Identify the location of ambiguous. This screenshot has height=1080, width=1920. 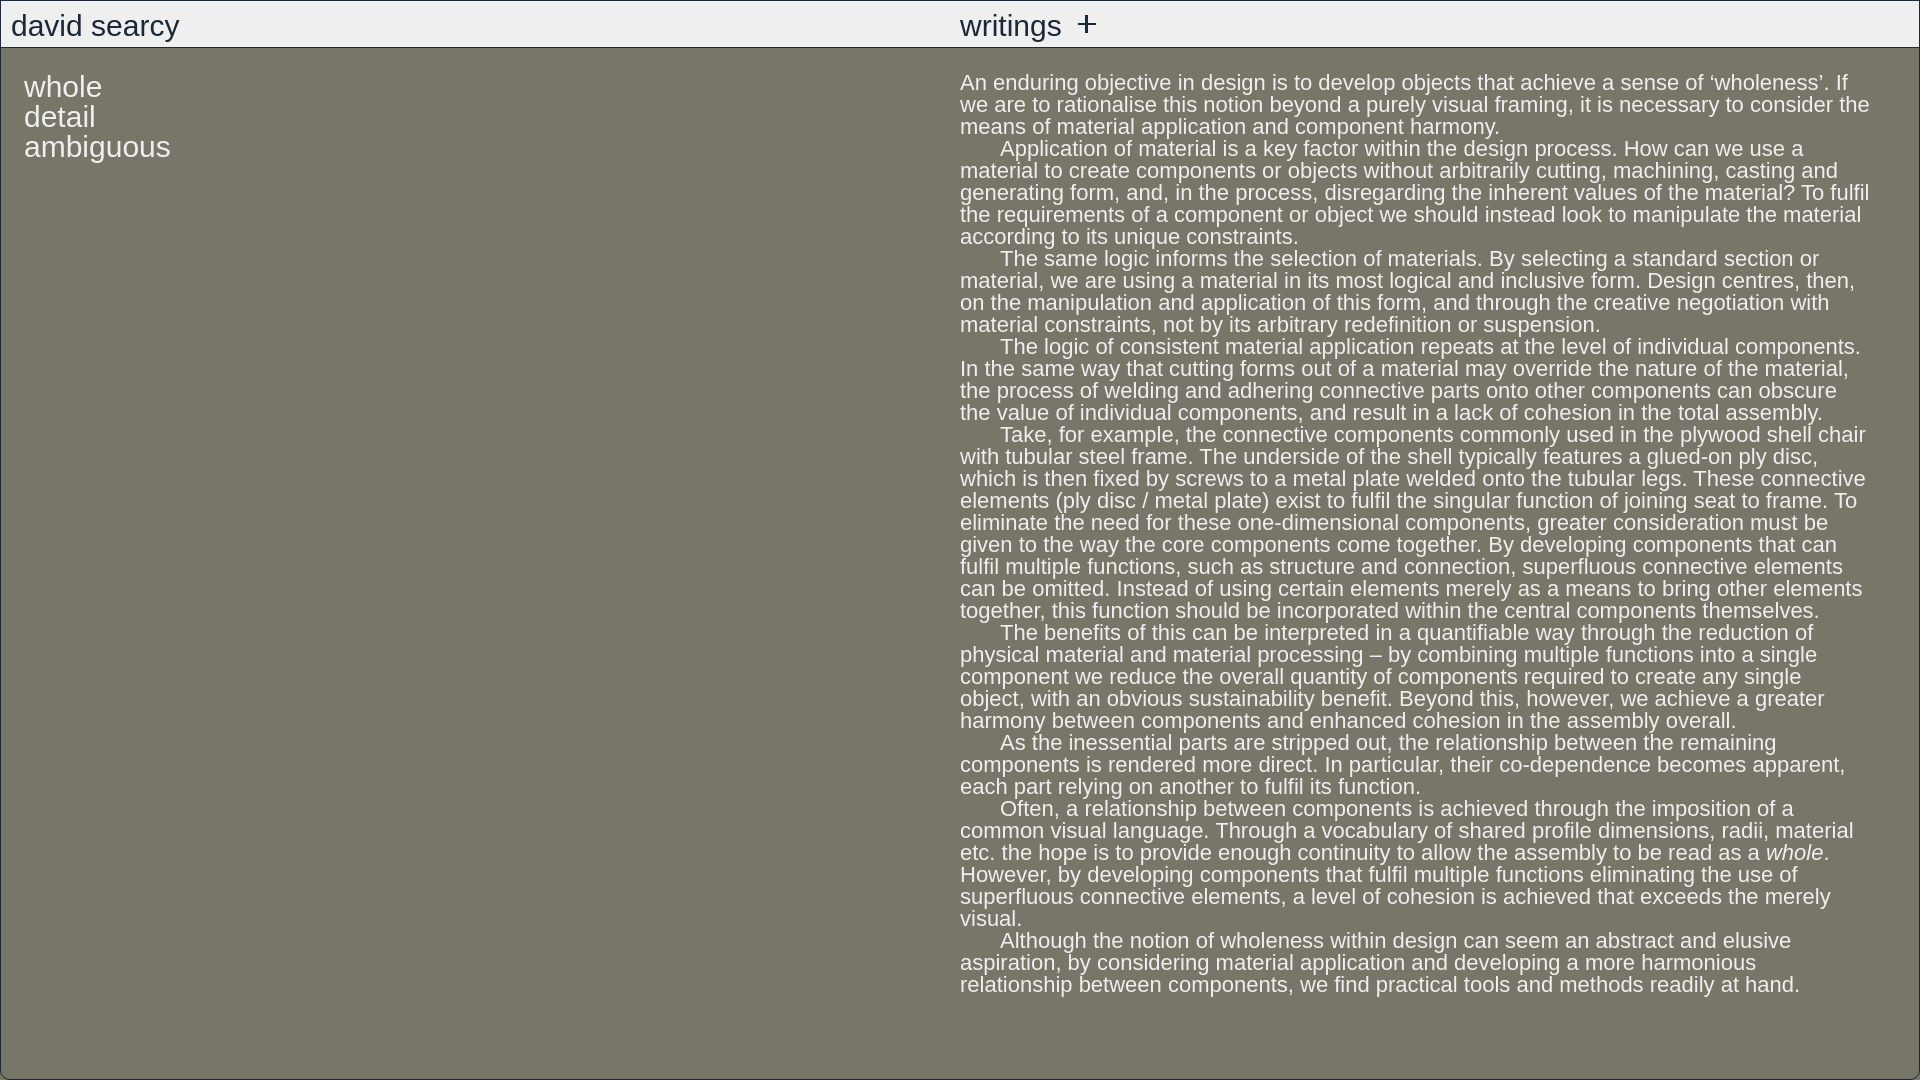
(96, 146).